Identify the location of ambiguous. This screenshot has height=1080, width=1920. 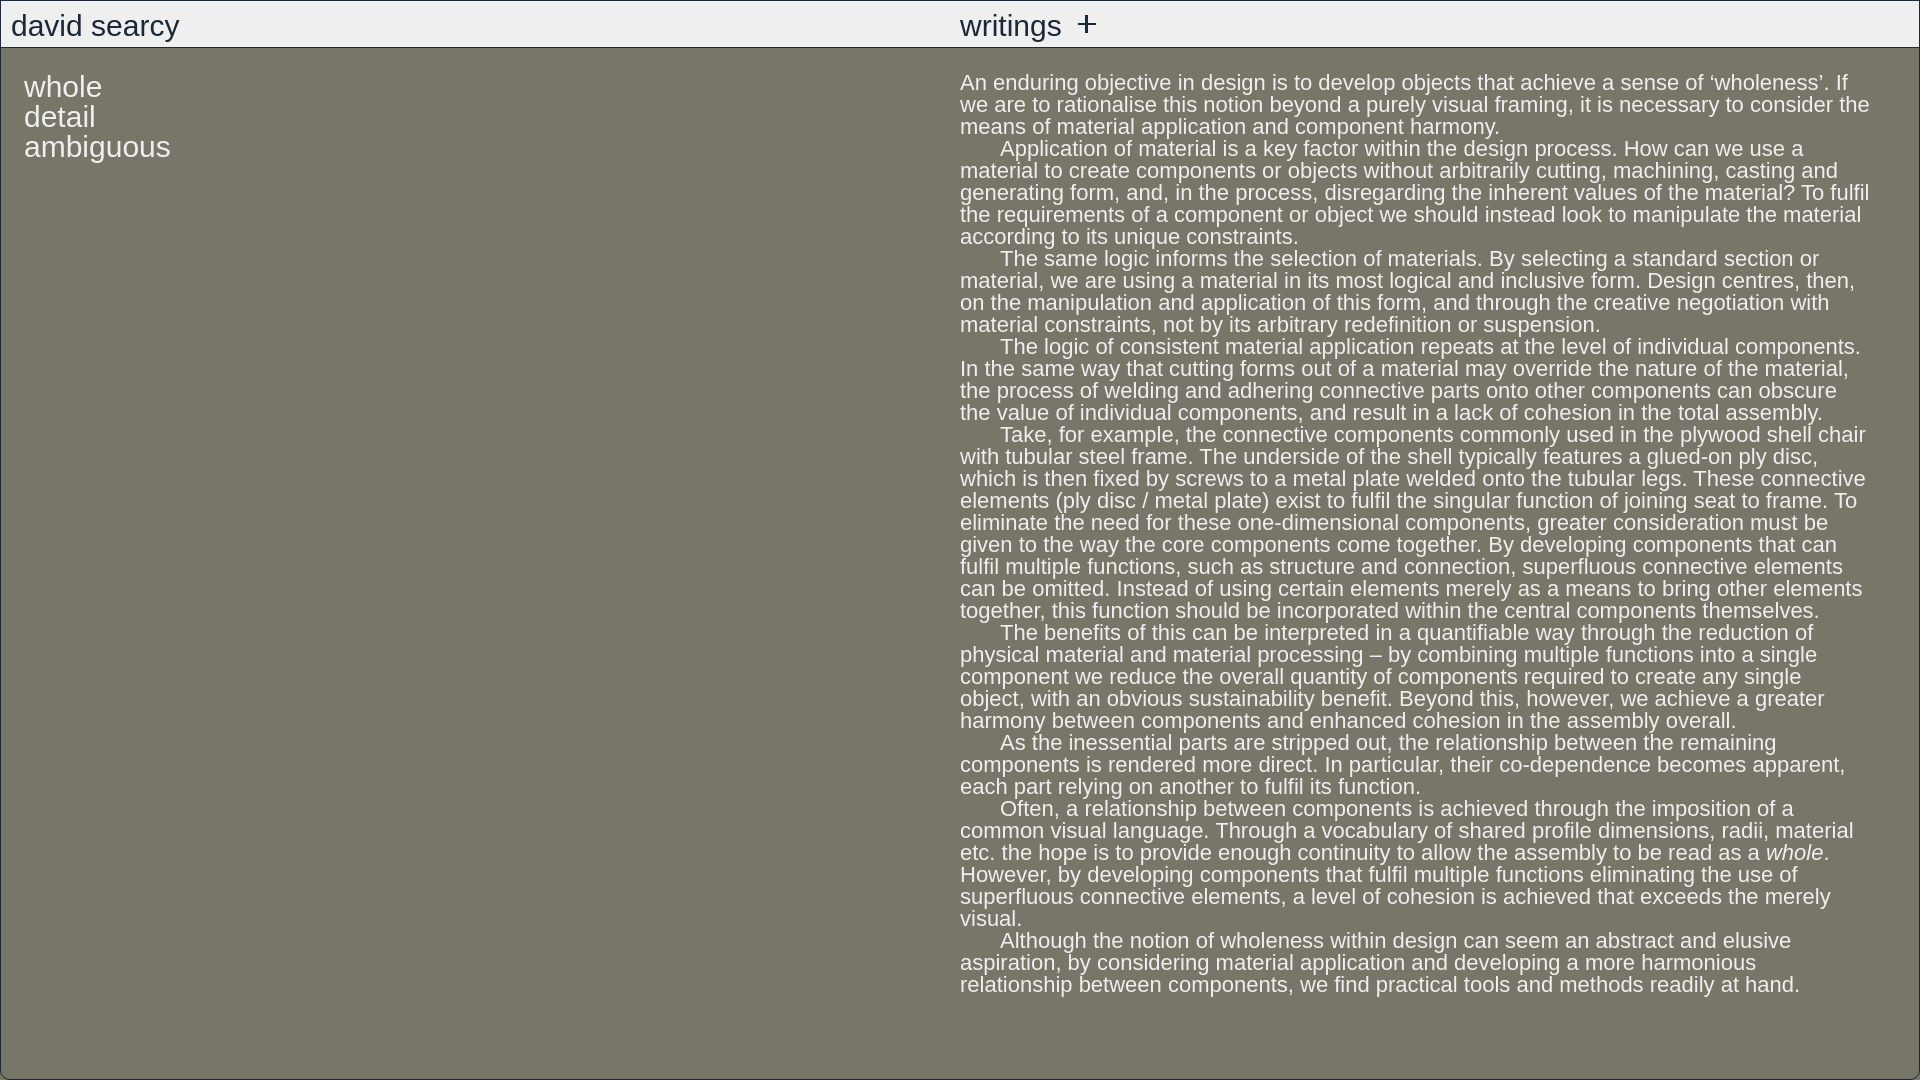
(96, 146).